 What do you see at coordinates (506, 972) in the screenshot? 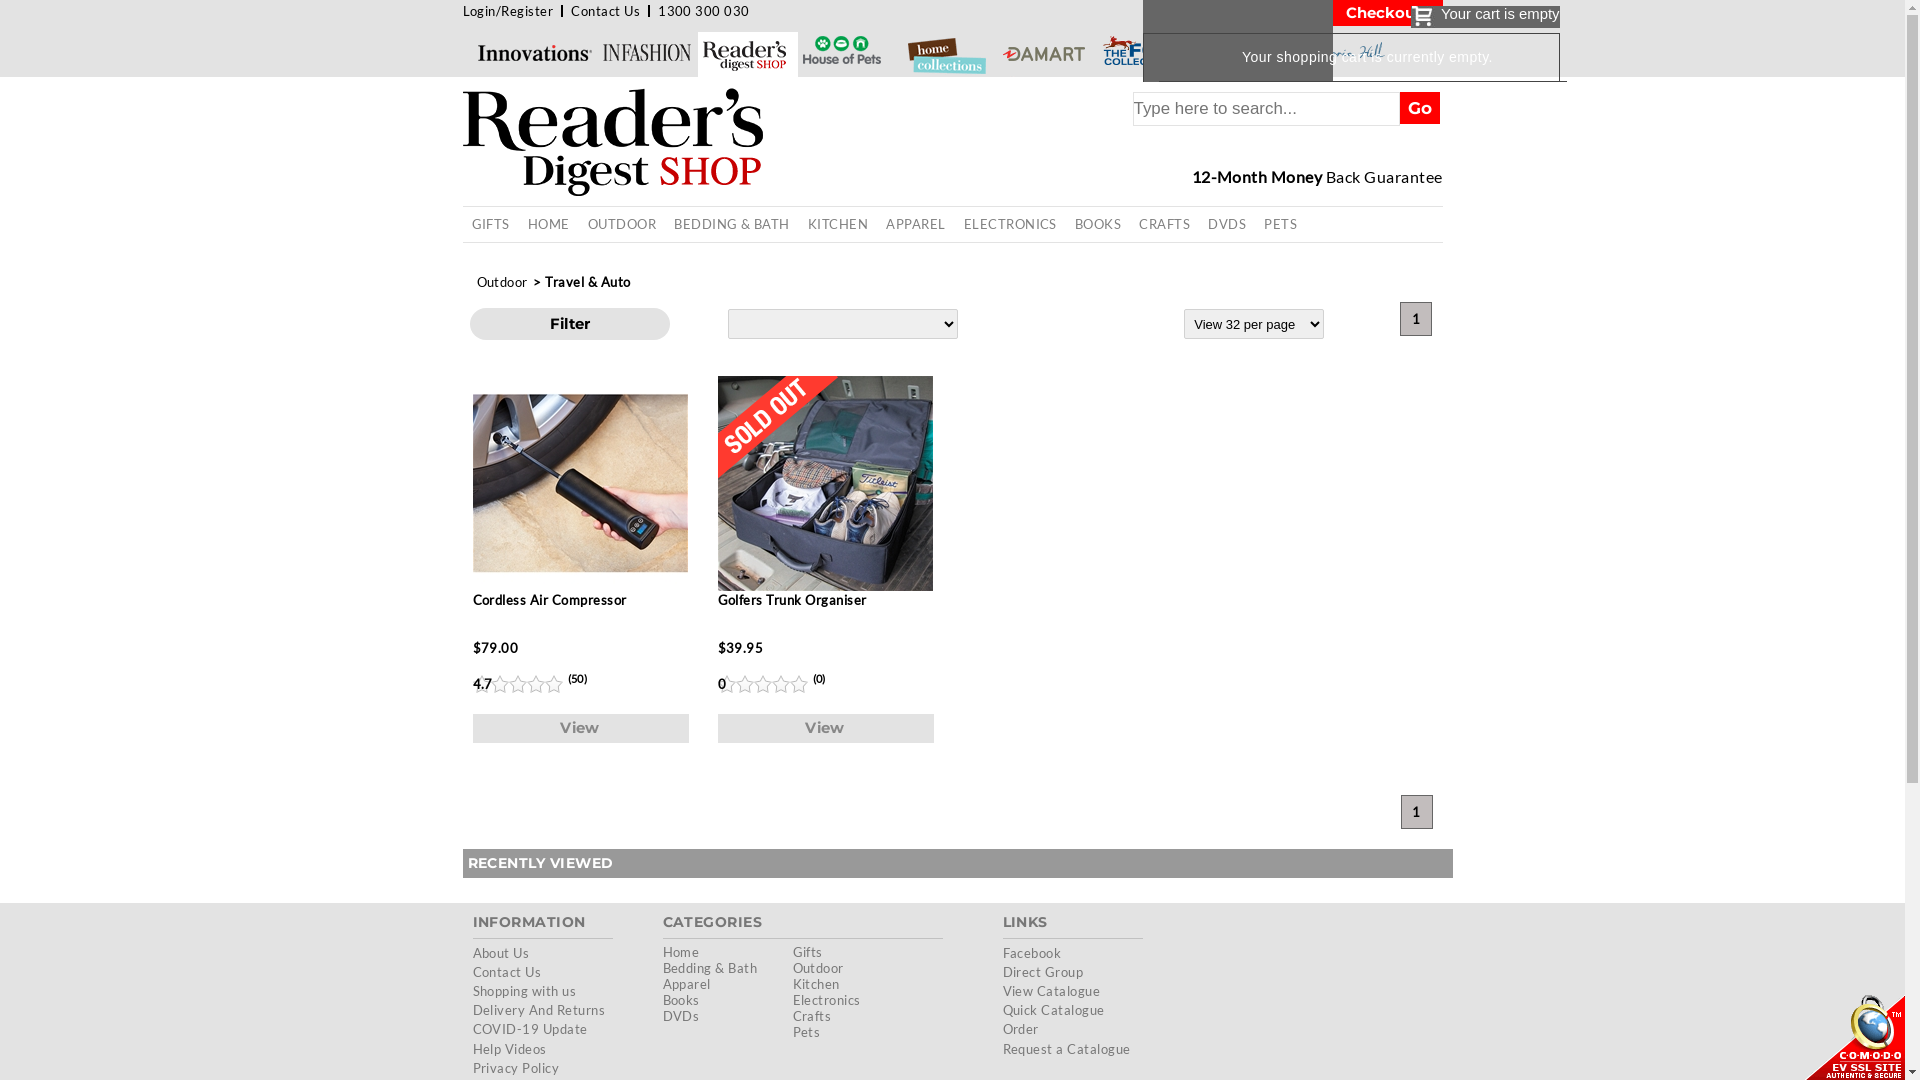
I see `Contact Us` at bounding box center [506, 972].